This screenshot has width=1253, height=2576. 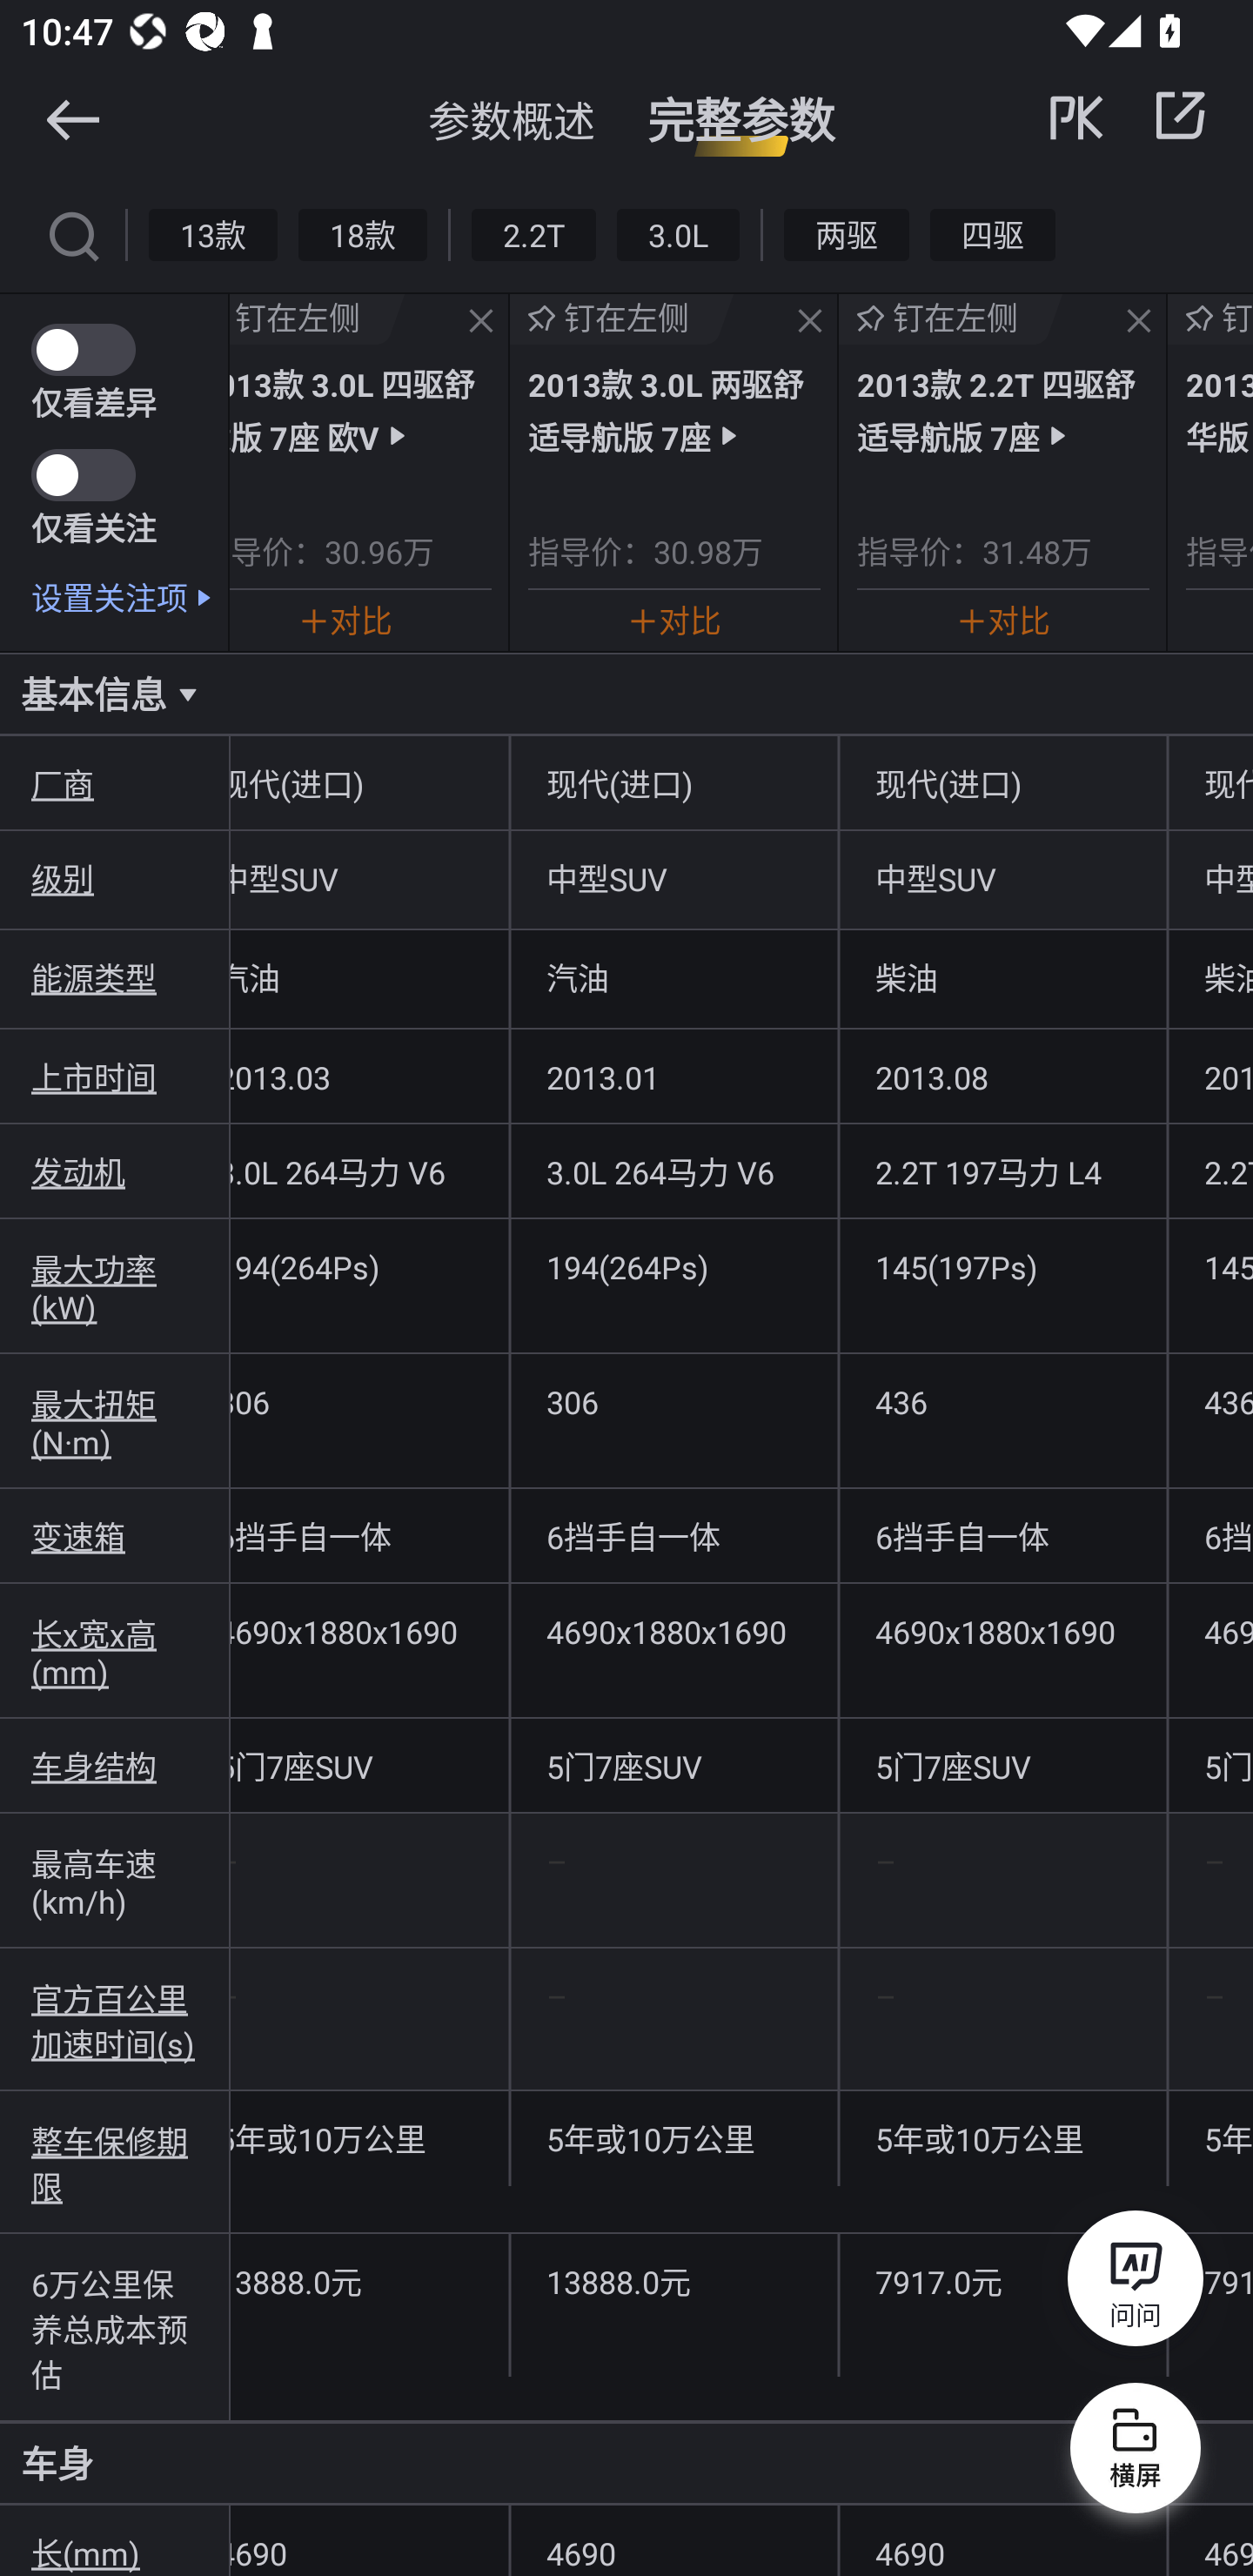 What do you see at coordinates (673, 1631) in the screenshot?
I see `4690x1880x1690` at bounding box center [673, 1631].